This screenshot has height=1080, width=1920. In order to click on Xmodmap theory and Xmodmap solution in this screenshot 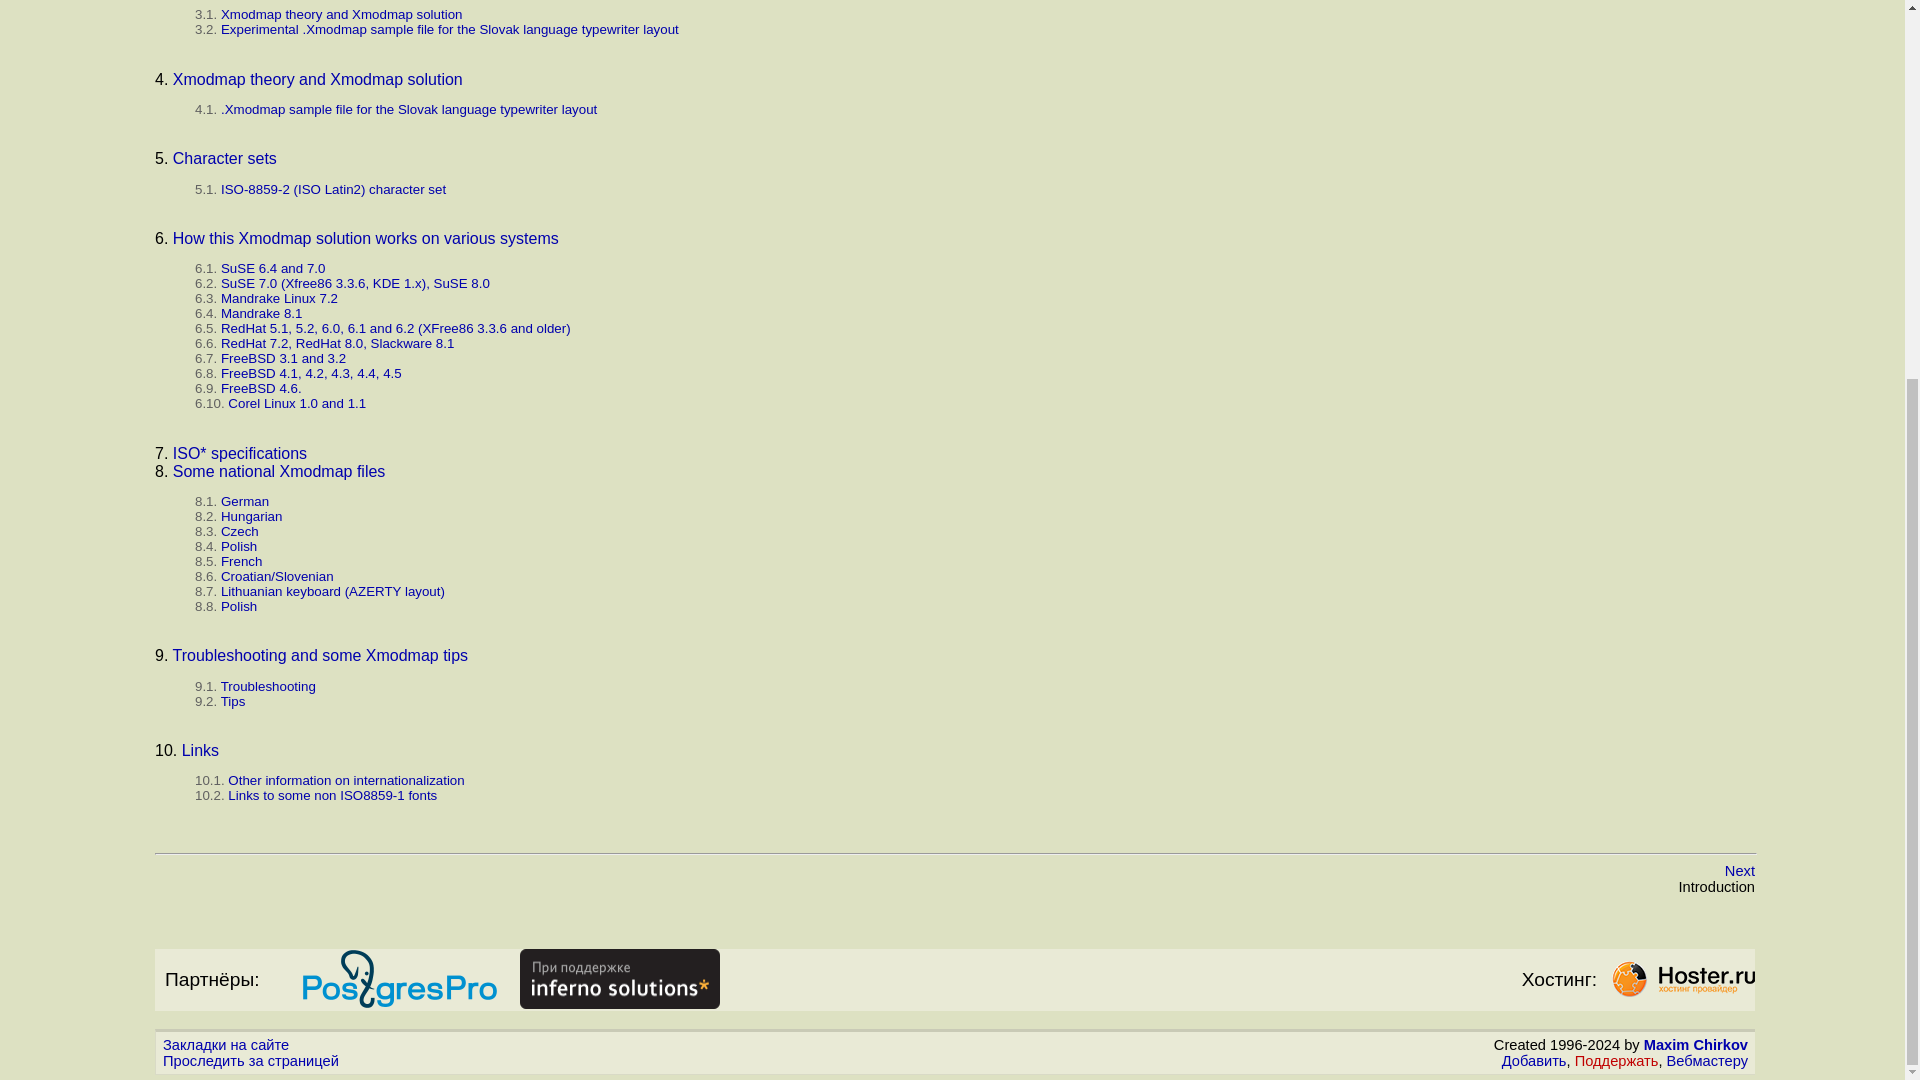, I will do `click(341, 14)`.